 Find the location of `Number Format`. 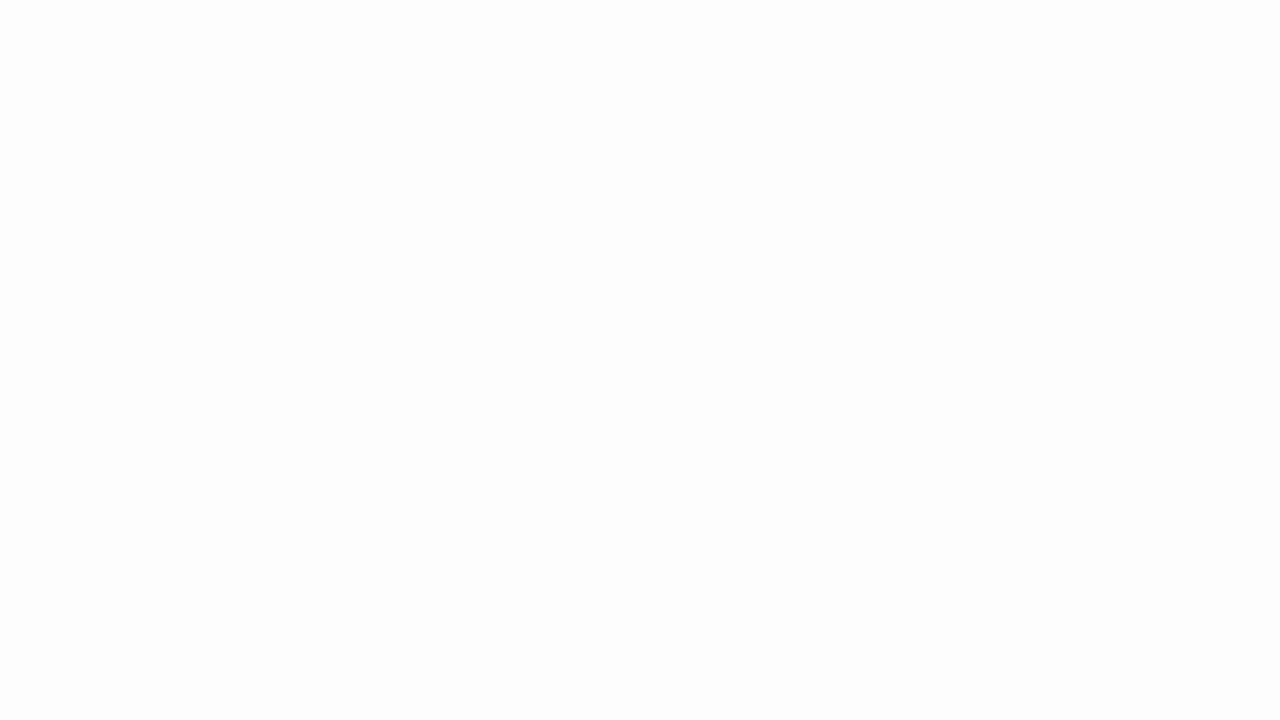

Number Format is located at coordinates (800, 88).